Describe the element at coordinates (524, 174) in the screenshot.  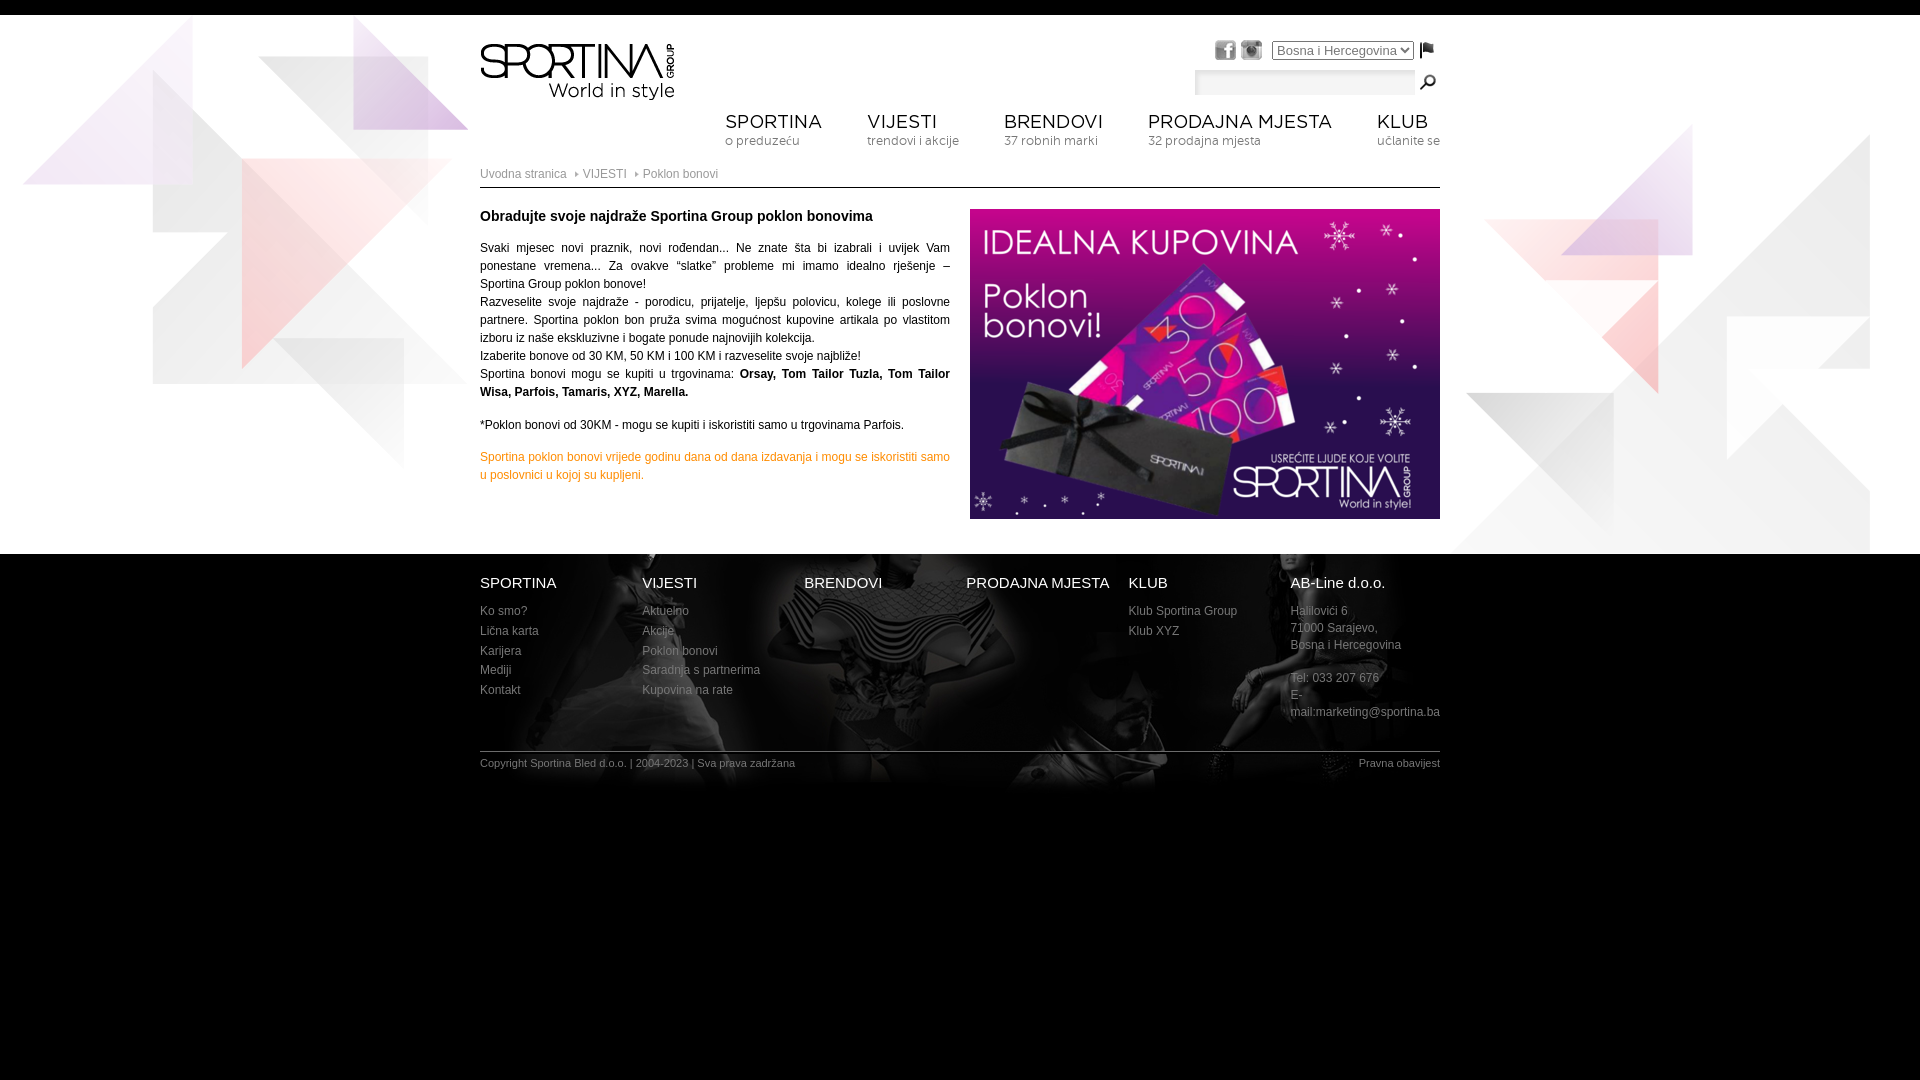
I see `Uvodna stranica` at that location.